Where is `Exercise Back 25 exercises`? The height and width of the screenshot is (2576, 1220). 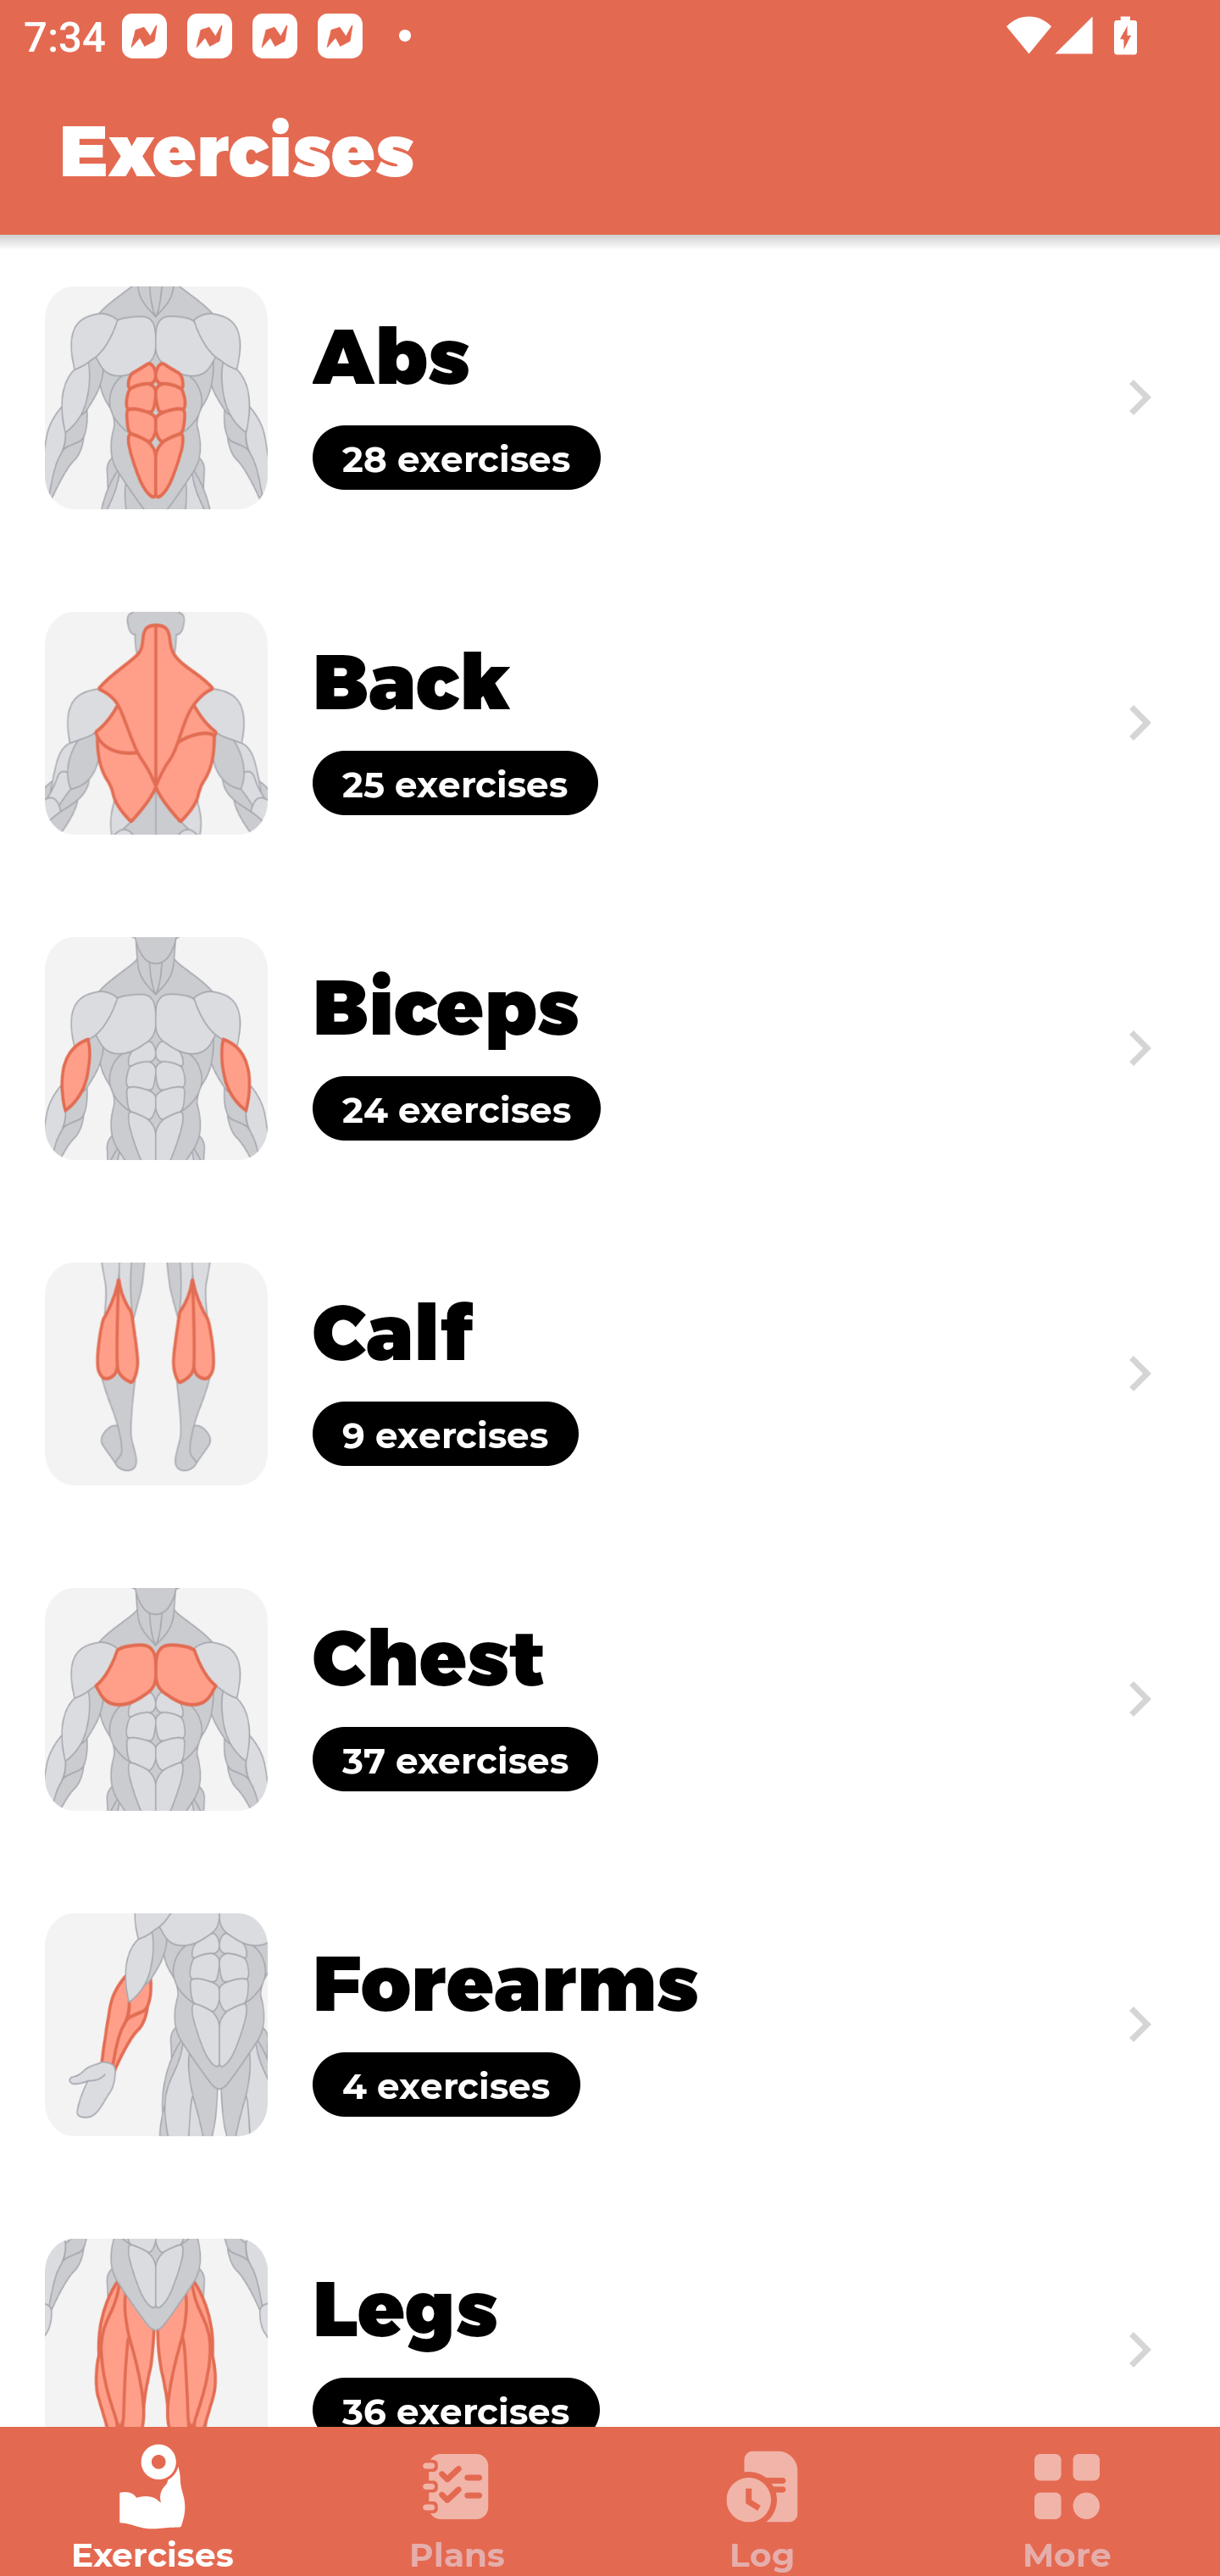 Exercise Back 25 exercises is located at coordinates (610, 722).